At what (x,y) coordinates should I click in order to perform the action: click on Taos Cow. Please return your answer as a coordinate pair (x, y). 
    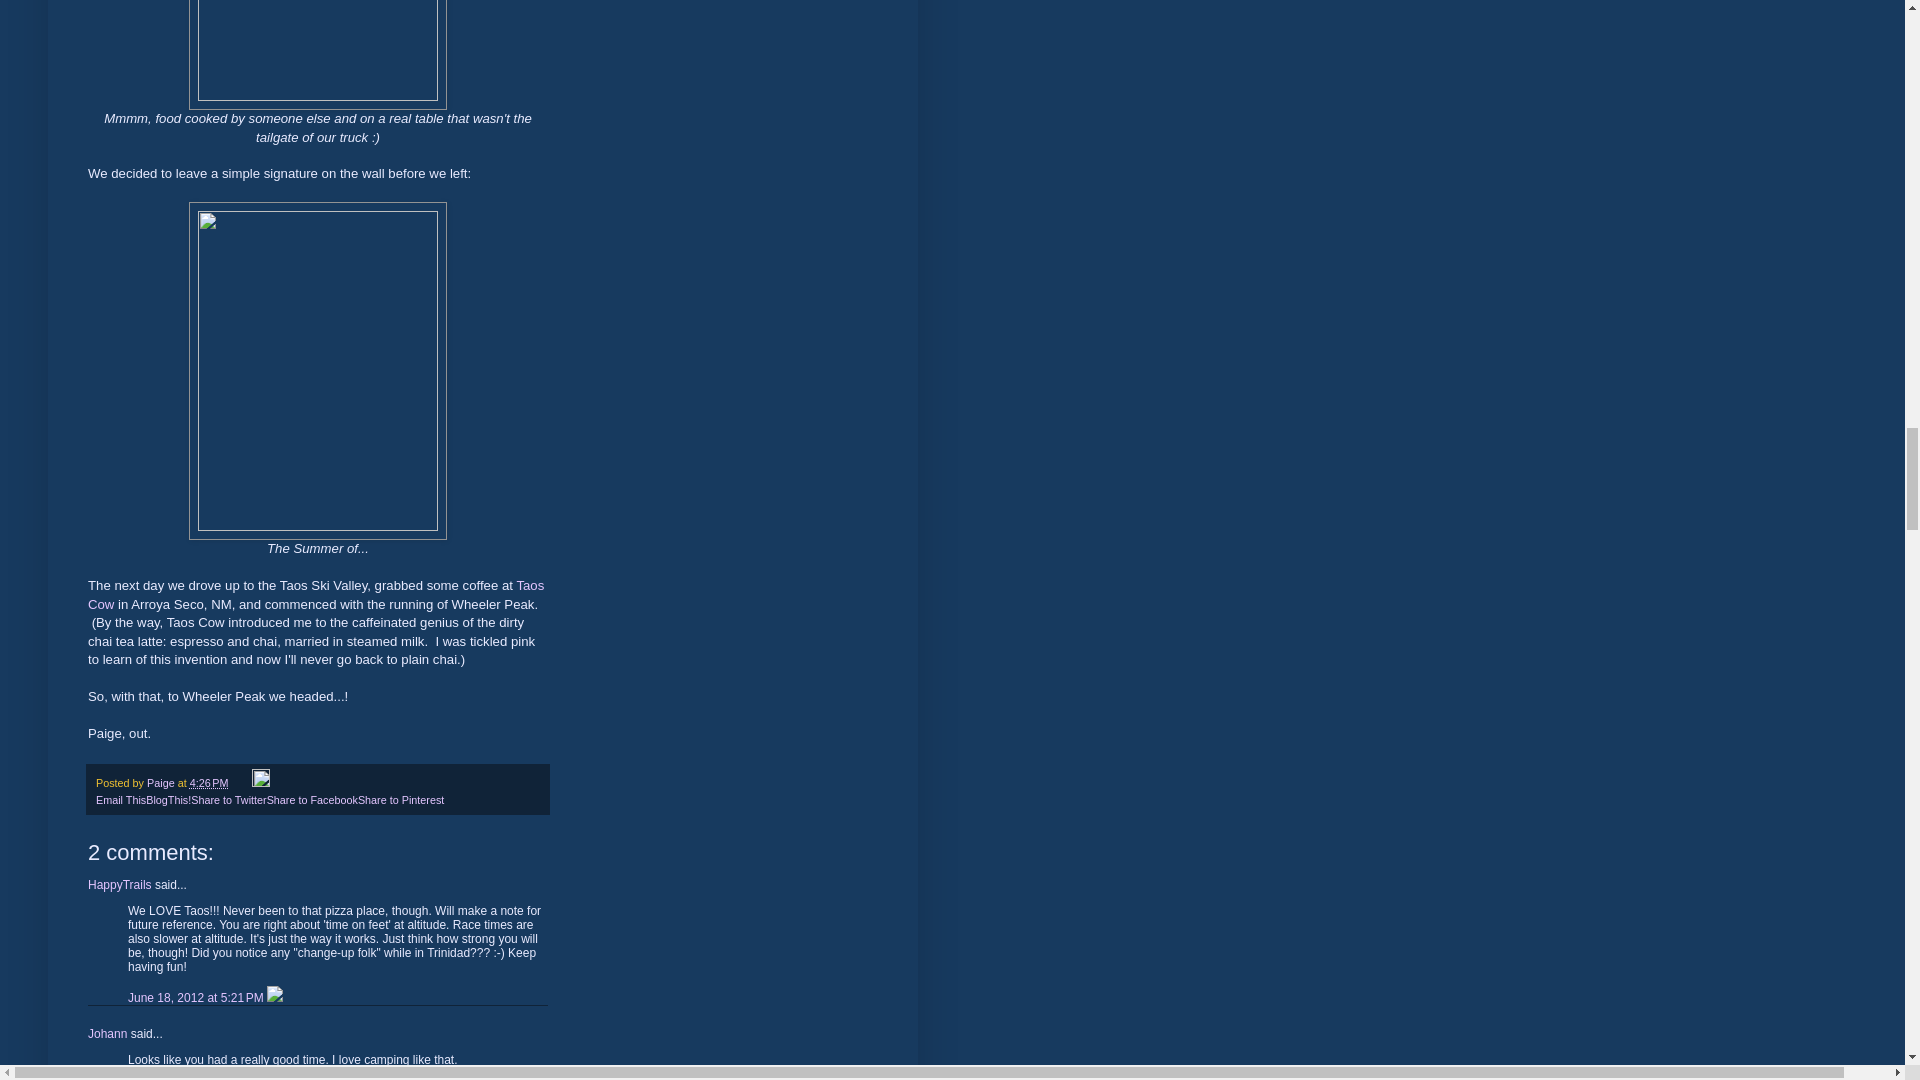
    Looking at the image, I should click on (316, 594).